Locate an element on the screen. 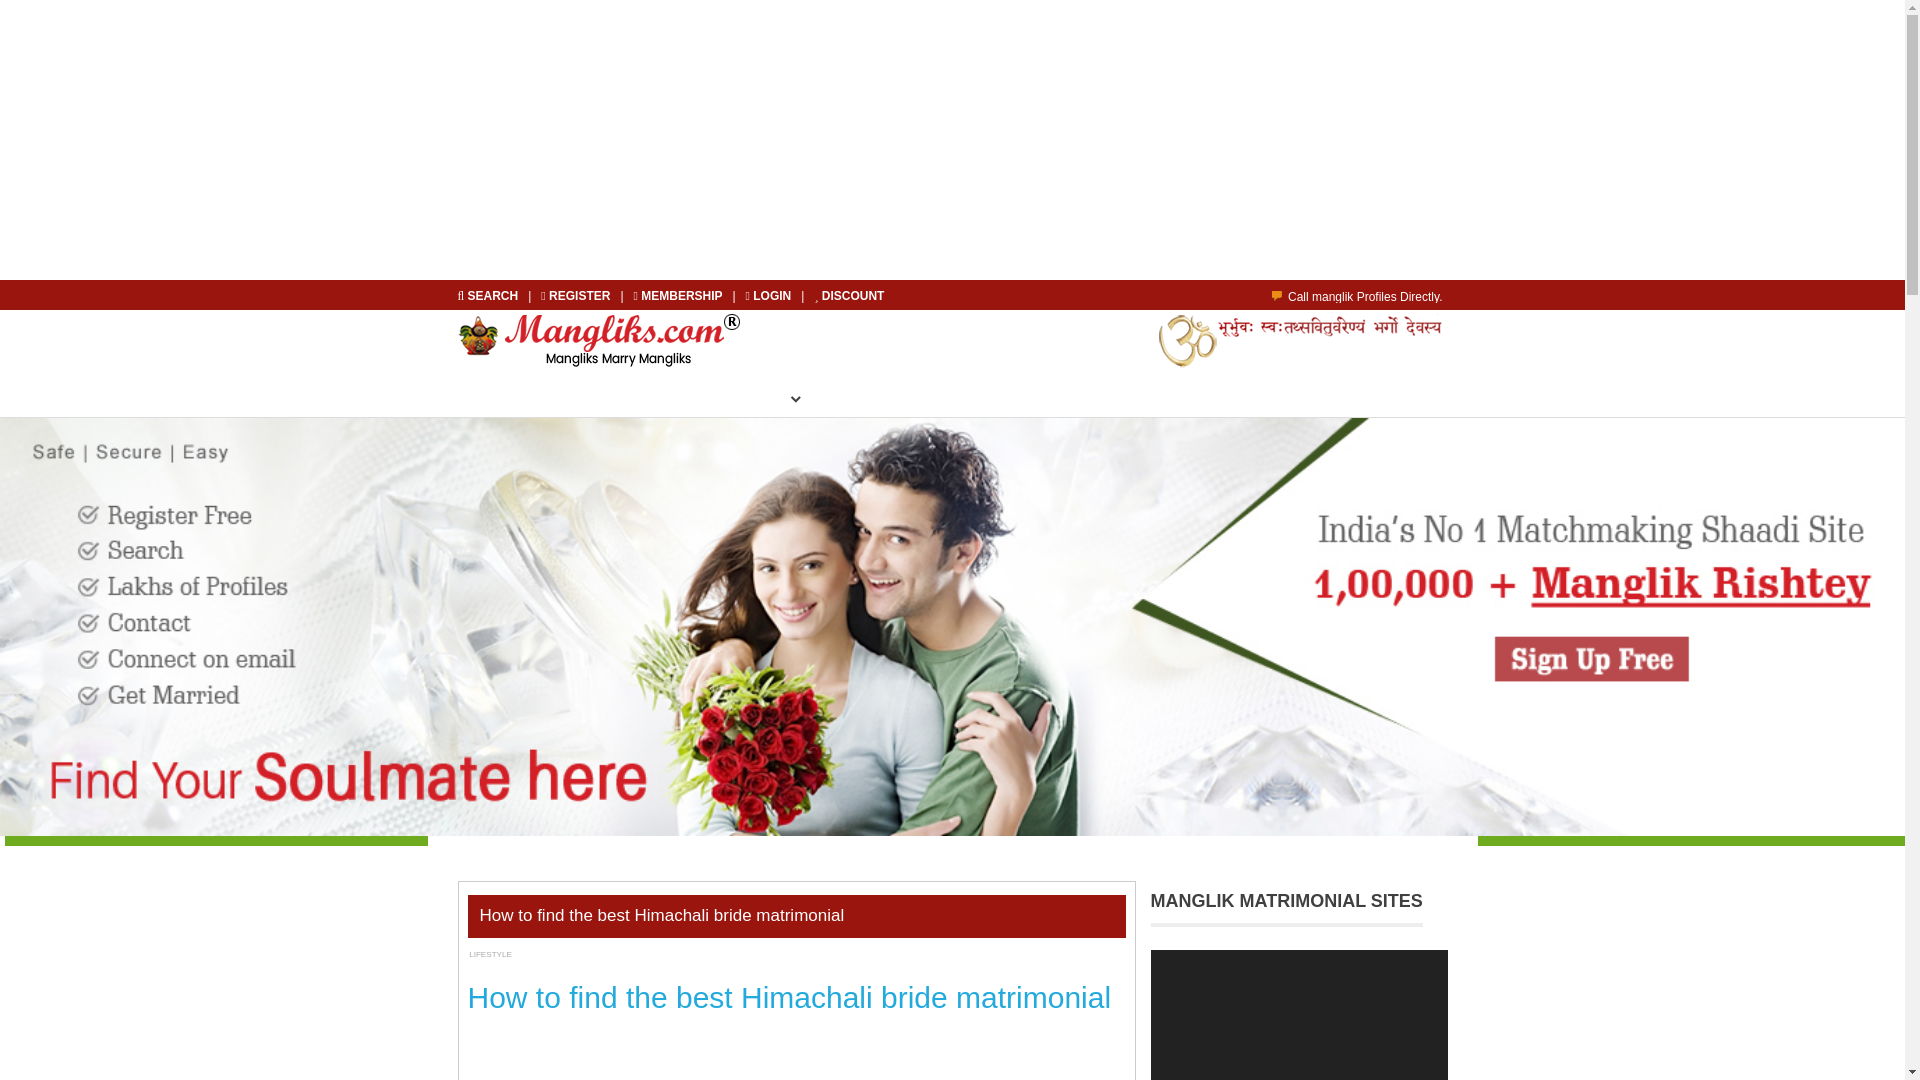 This screenshot has height=1080, width=1920. DISCOUNT is located at coordinates (848, 296).